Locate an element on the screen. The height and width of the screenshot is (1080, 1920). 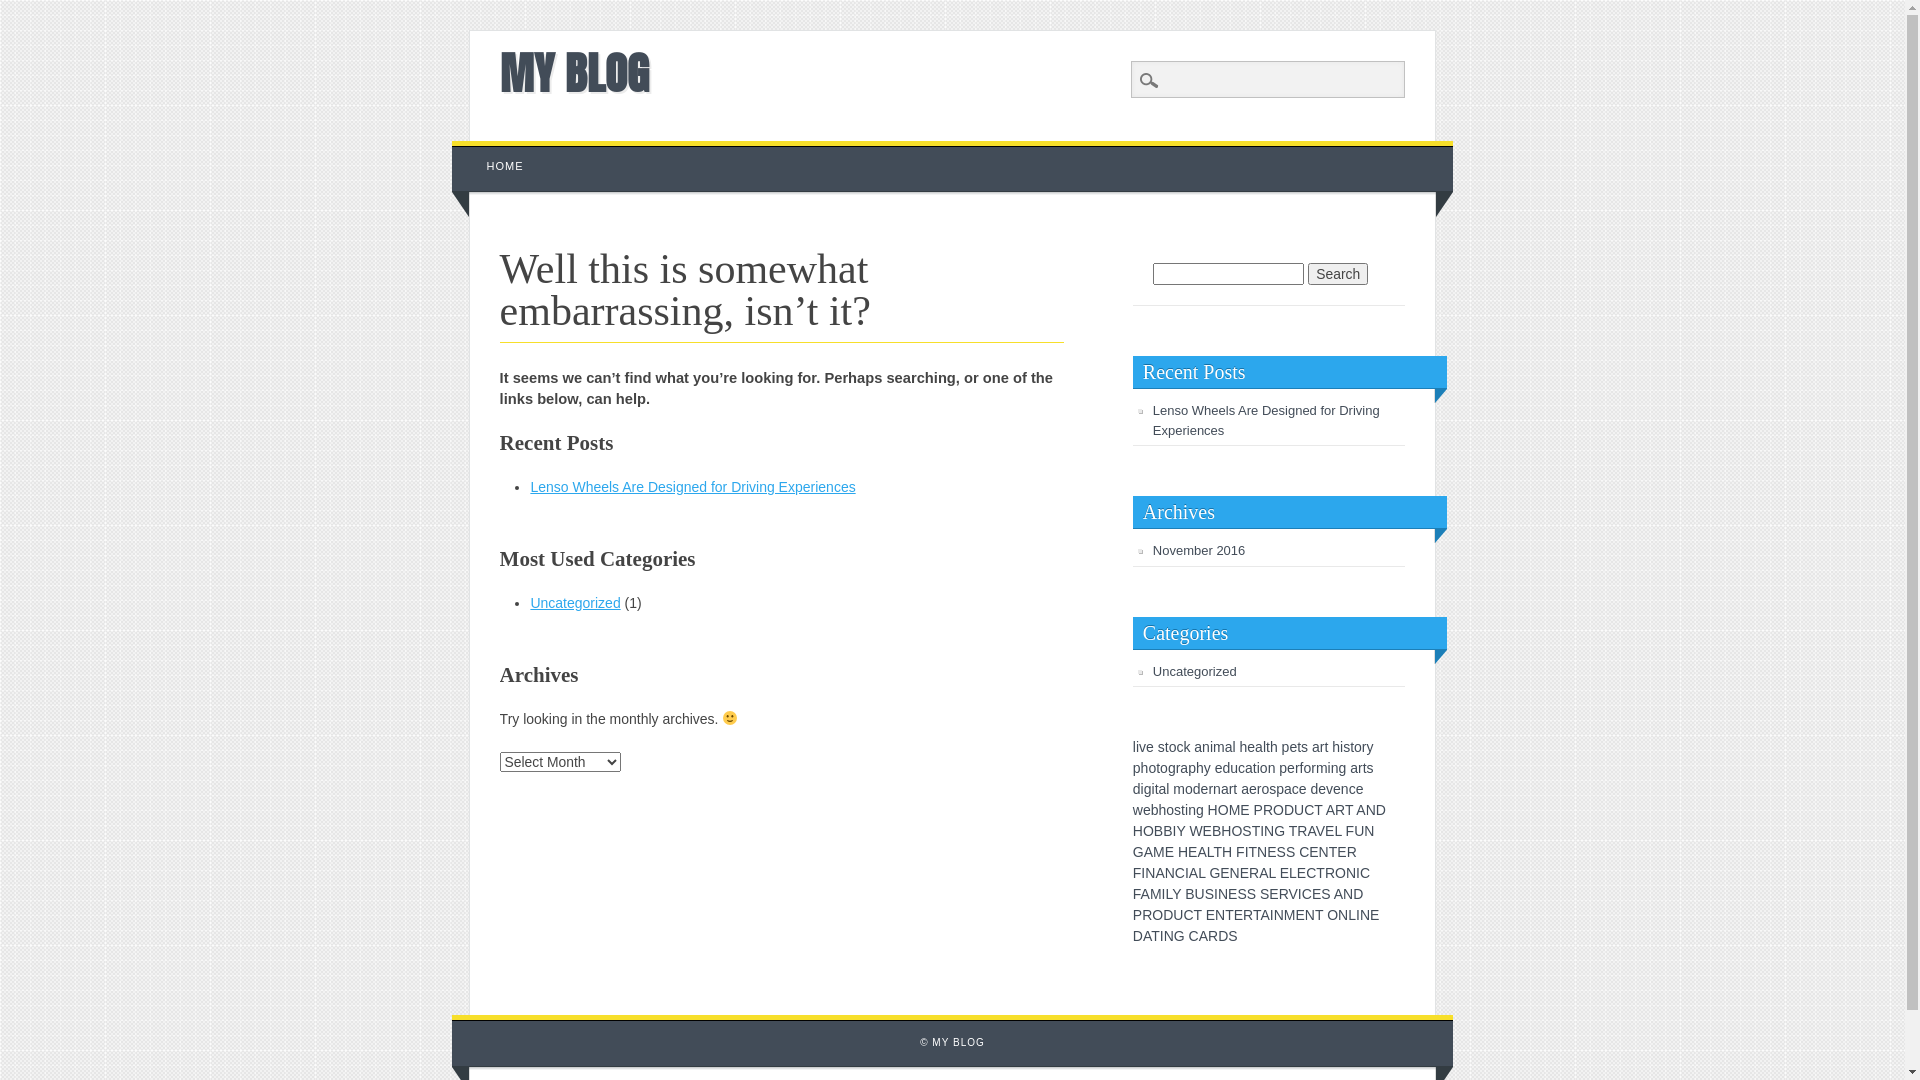
L is located at coordinates (1338, 831).